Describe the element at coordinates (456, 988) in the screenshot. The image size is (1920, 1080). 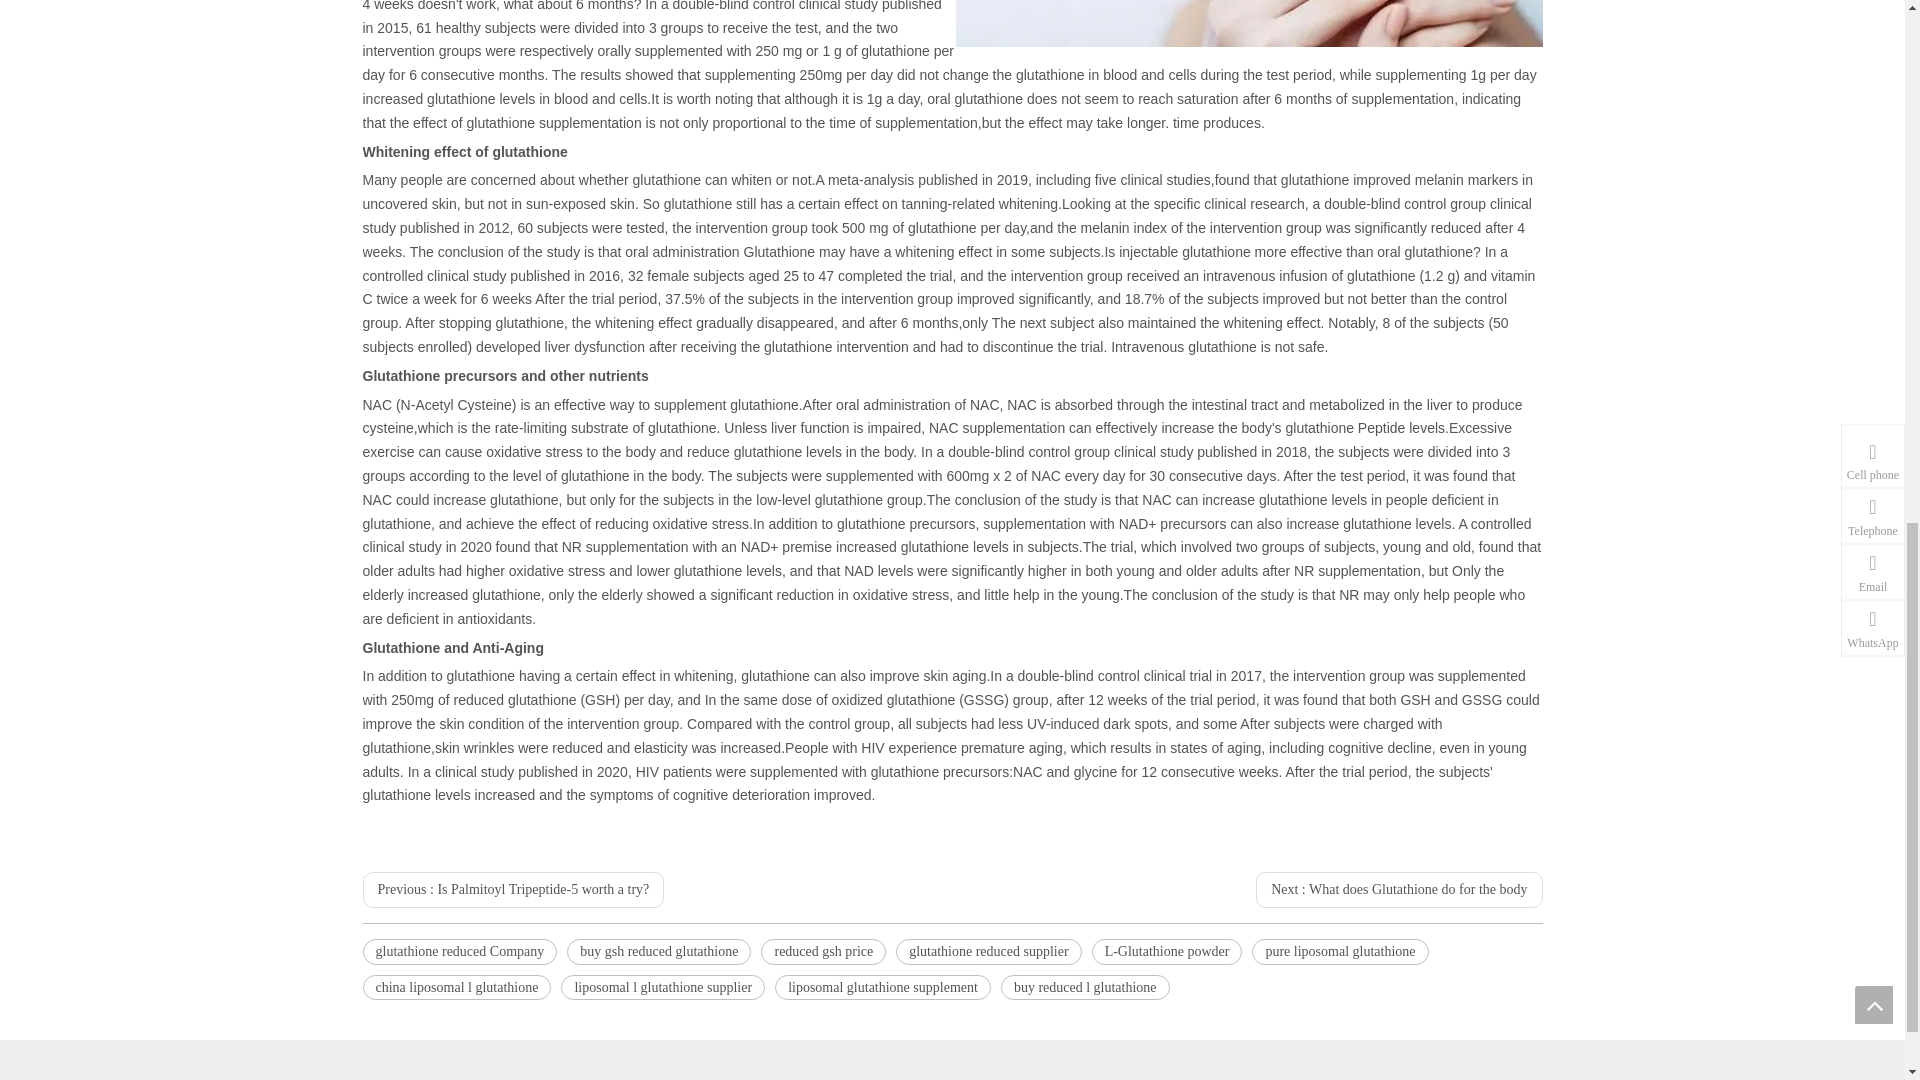
I see `china liposomal l glutathione` at that location.